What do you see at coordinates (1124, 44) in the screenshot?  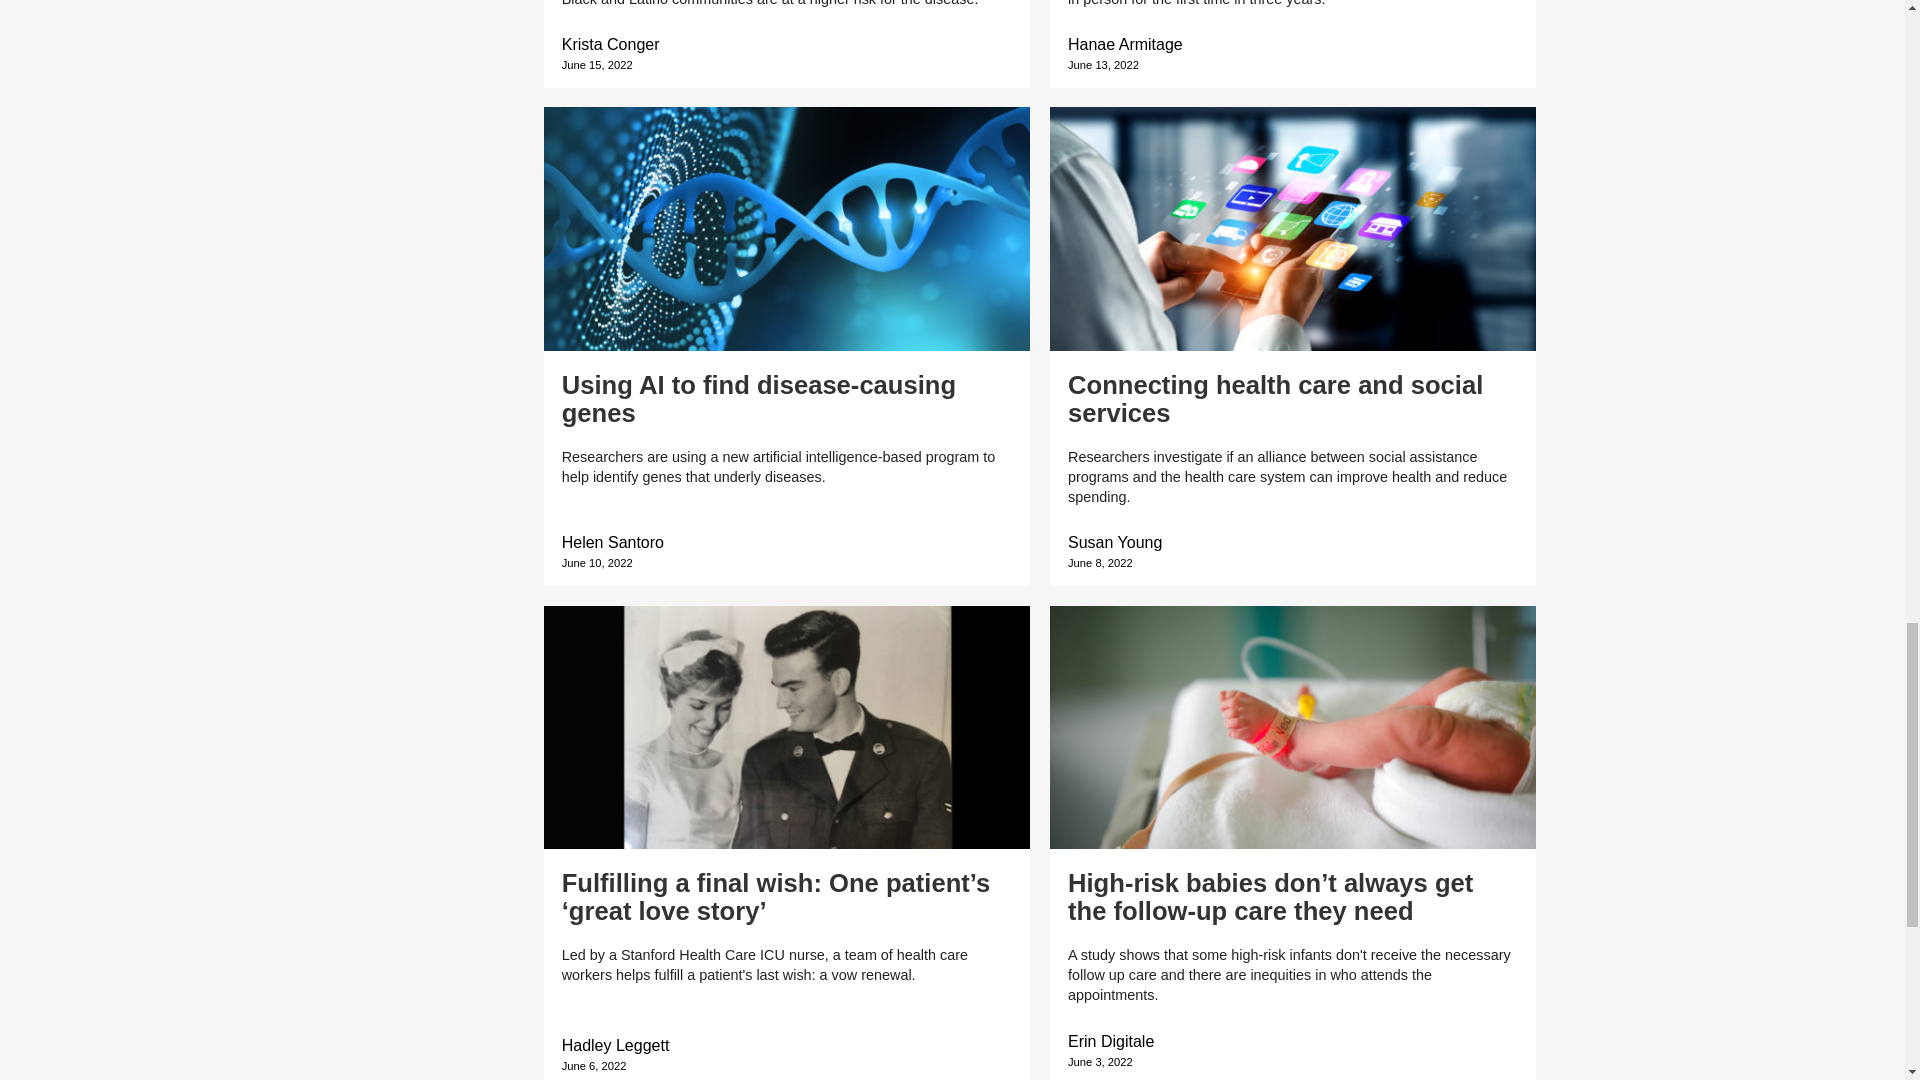 I see `Hanae Armitage` at bounding box center [1124, 44].